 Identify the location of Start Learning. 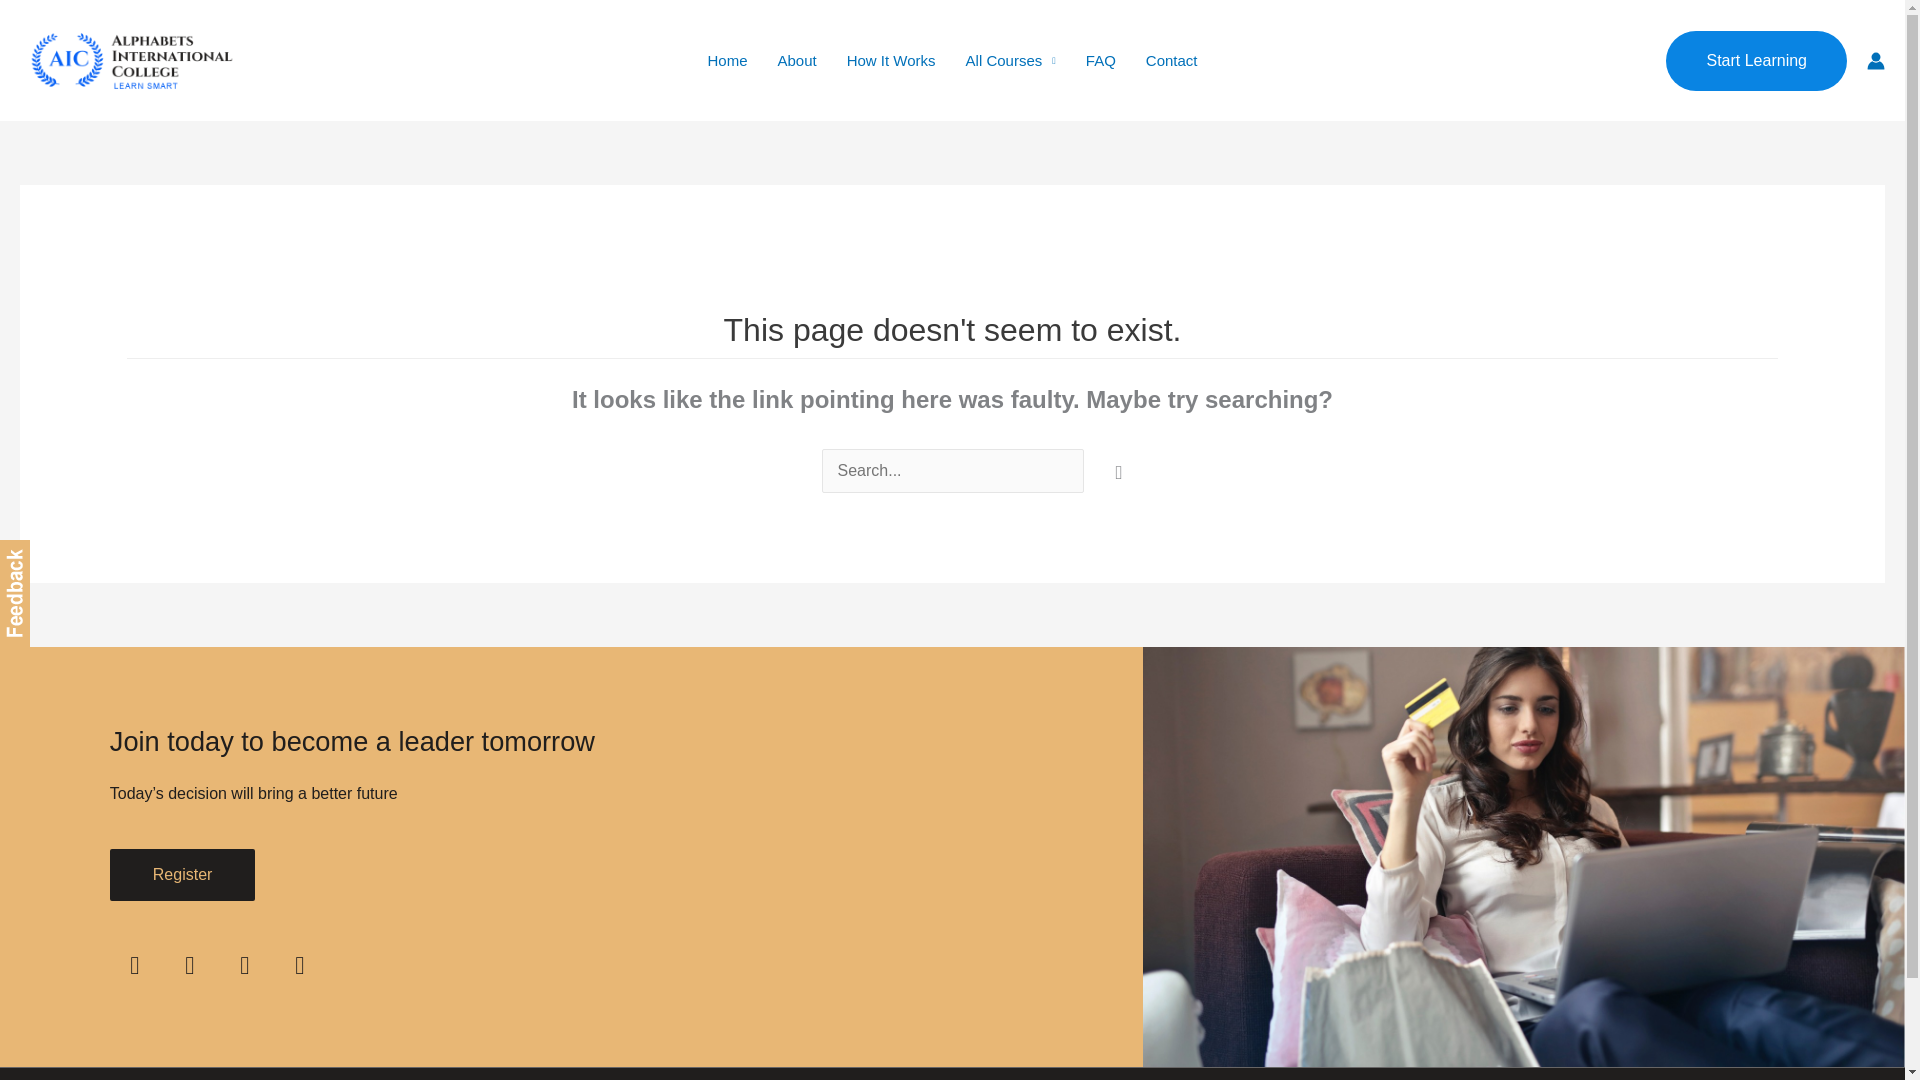
(1756, 60).